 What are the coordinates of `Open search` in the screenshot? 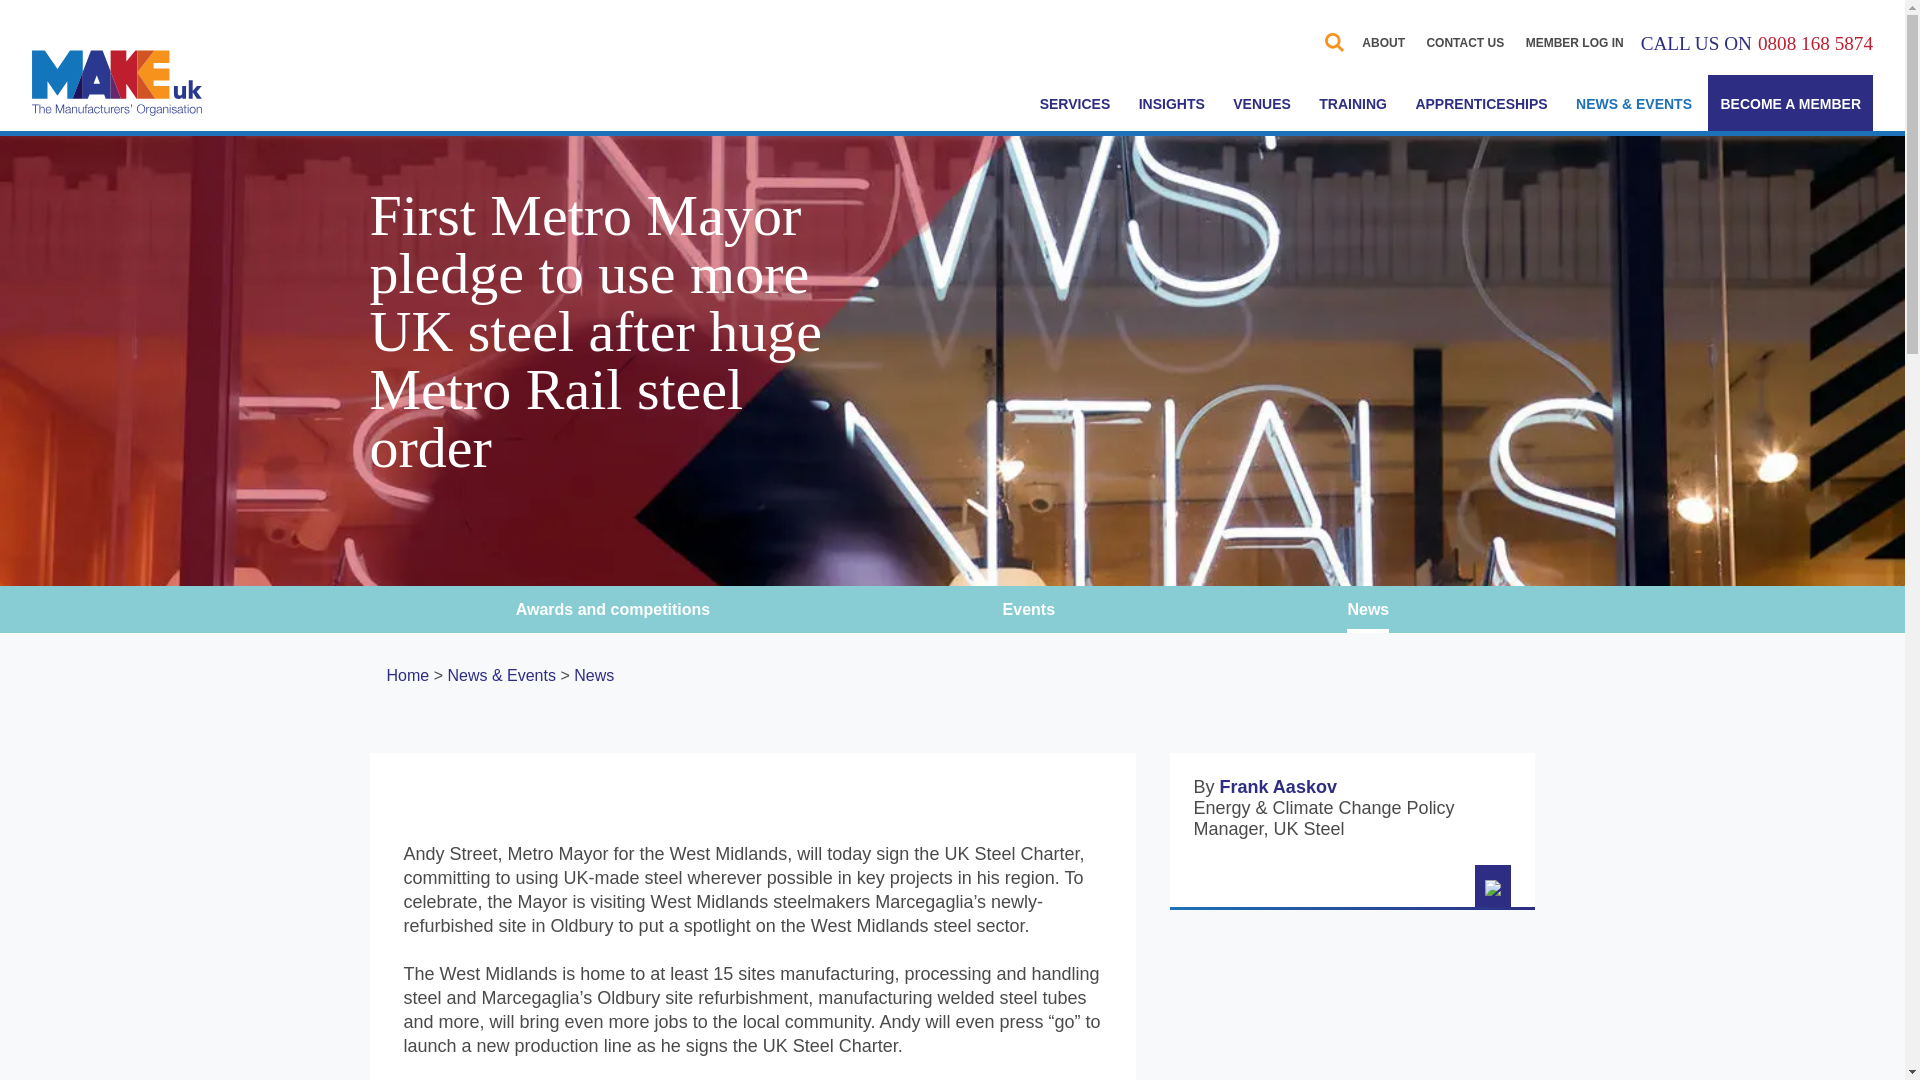 It's located at (1334, 42).